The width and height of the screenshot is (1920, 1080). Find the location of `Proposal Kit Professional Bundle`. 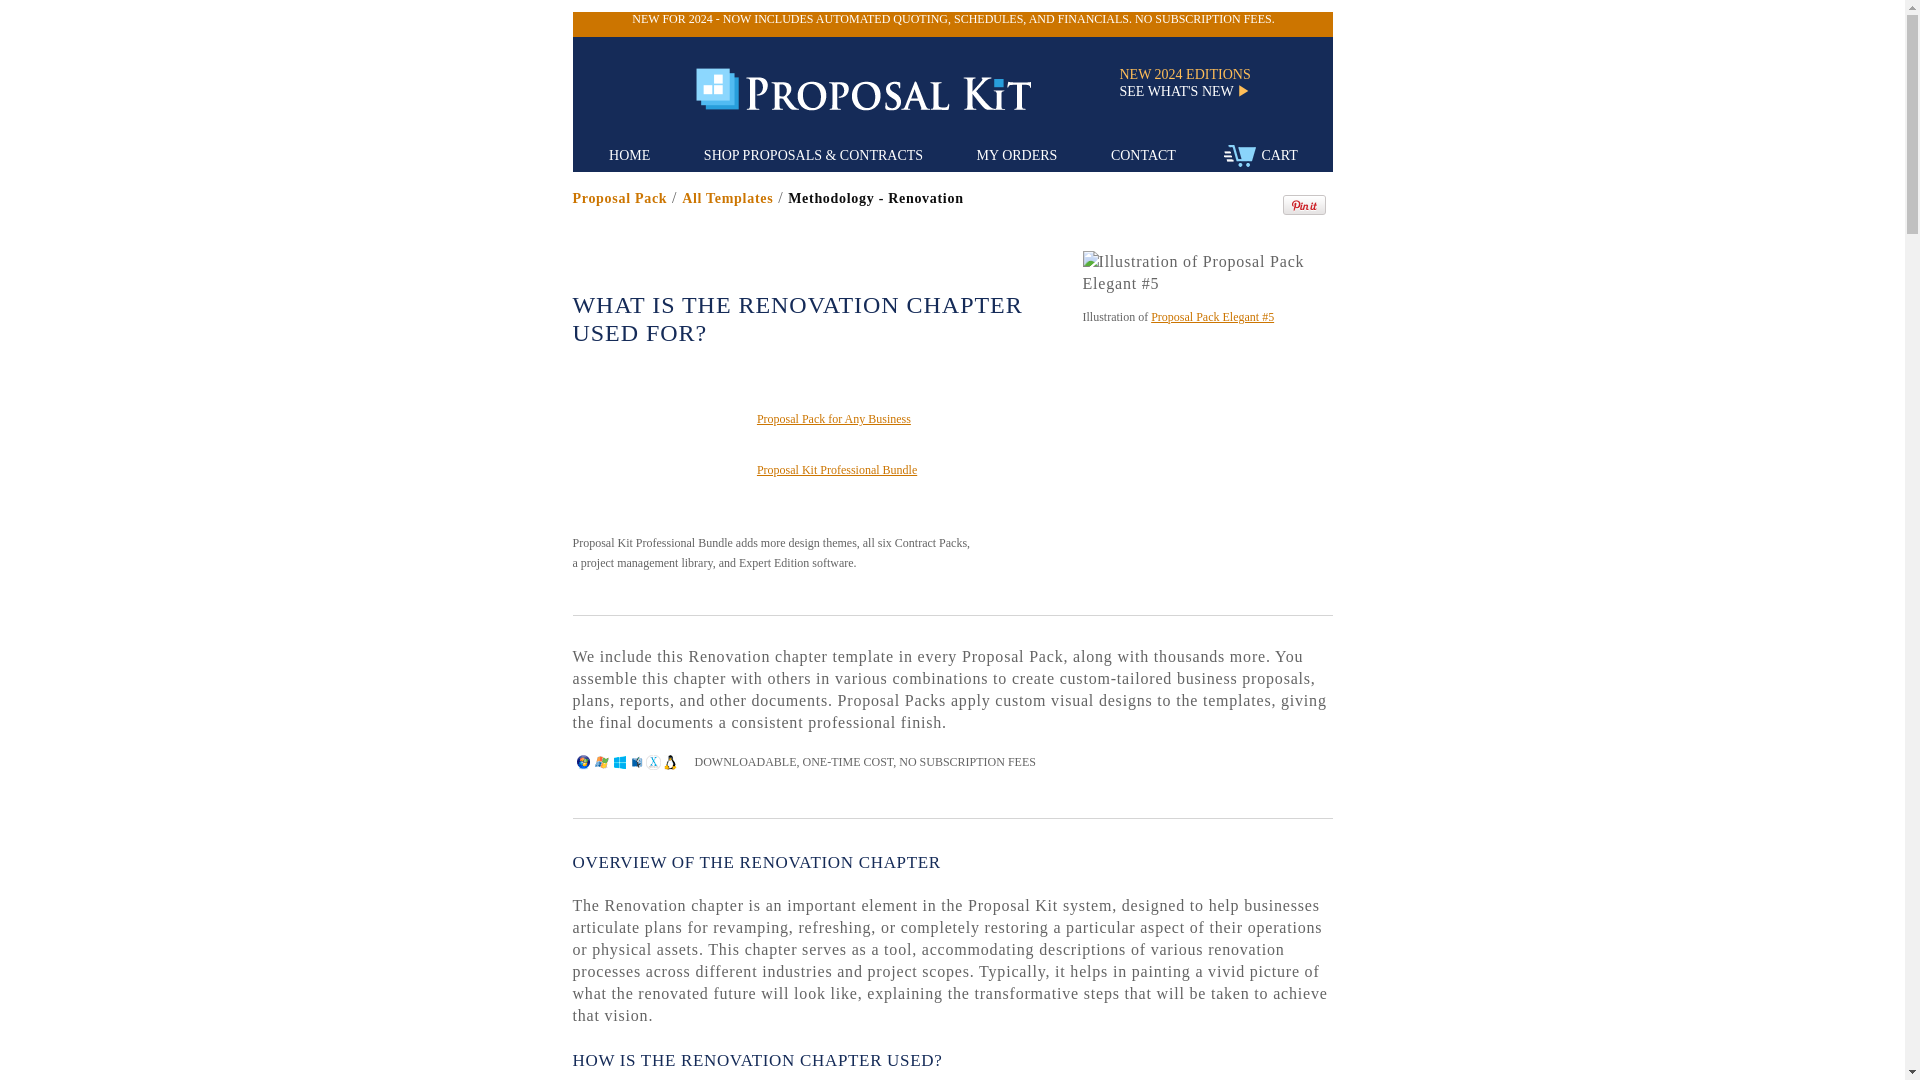

Proposal Kit Professional Bundle is located at coordinates (836, 470).